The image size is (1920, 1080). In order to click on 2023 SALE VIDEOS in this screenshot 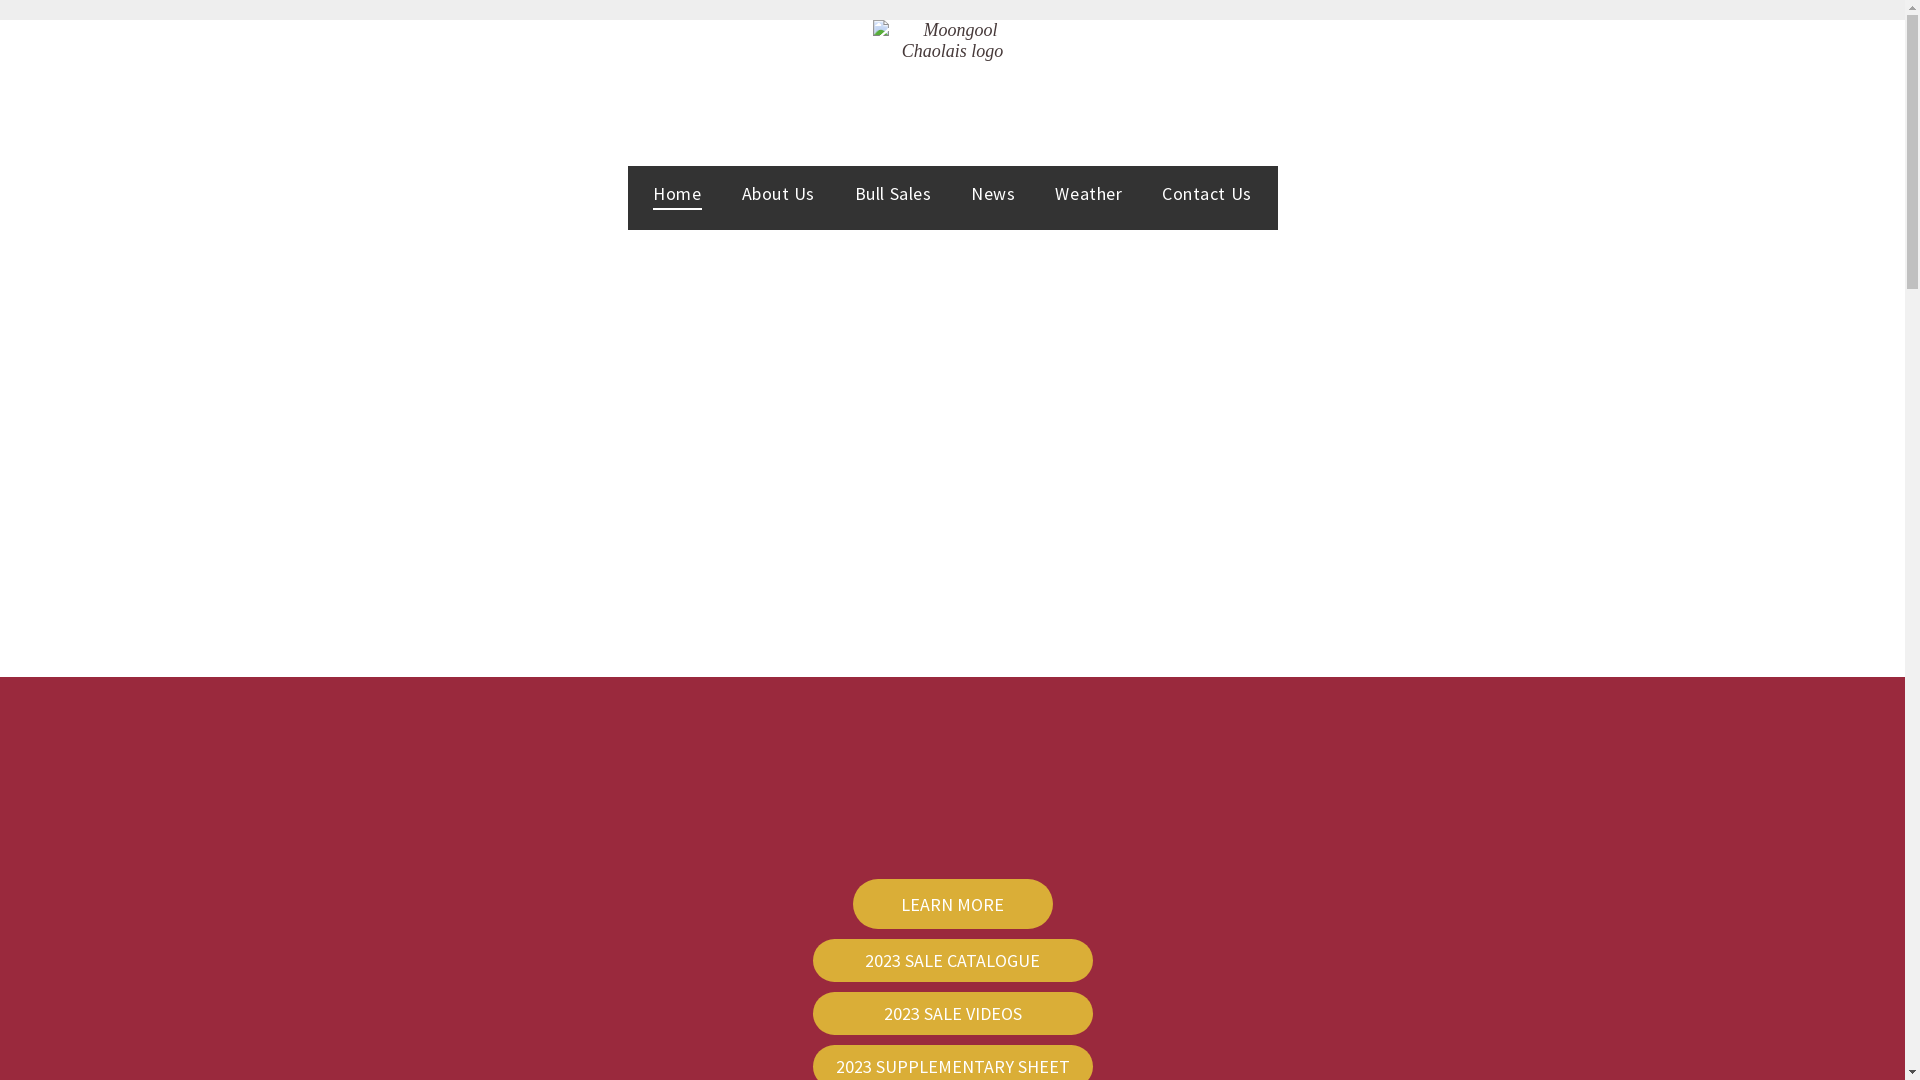, I will do `click(952, 1014)`.